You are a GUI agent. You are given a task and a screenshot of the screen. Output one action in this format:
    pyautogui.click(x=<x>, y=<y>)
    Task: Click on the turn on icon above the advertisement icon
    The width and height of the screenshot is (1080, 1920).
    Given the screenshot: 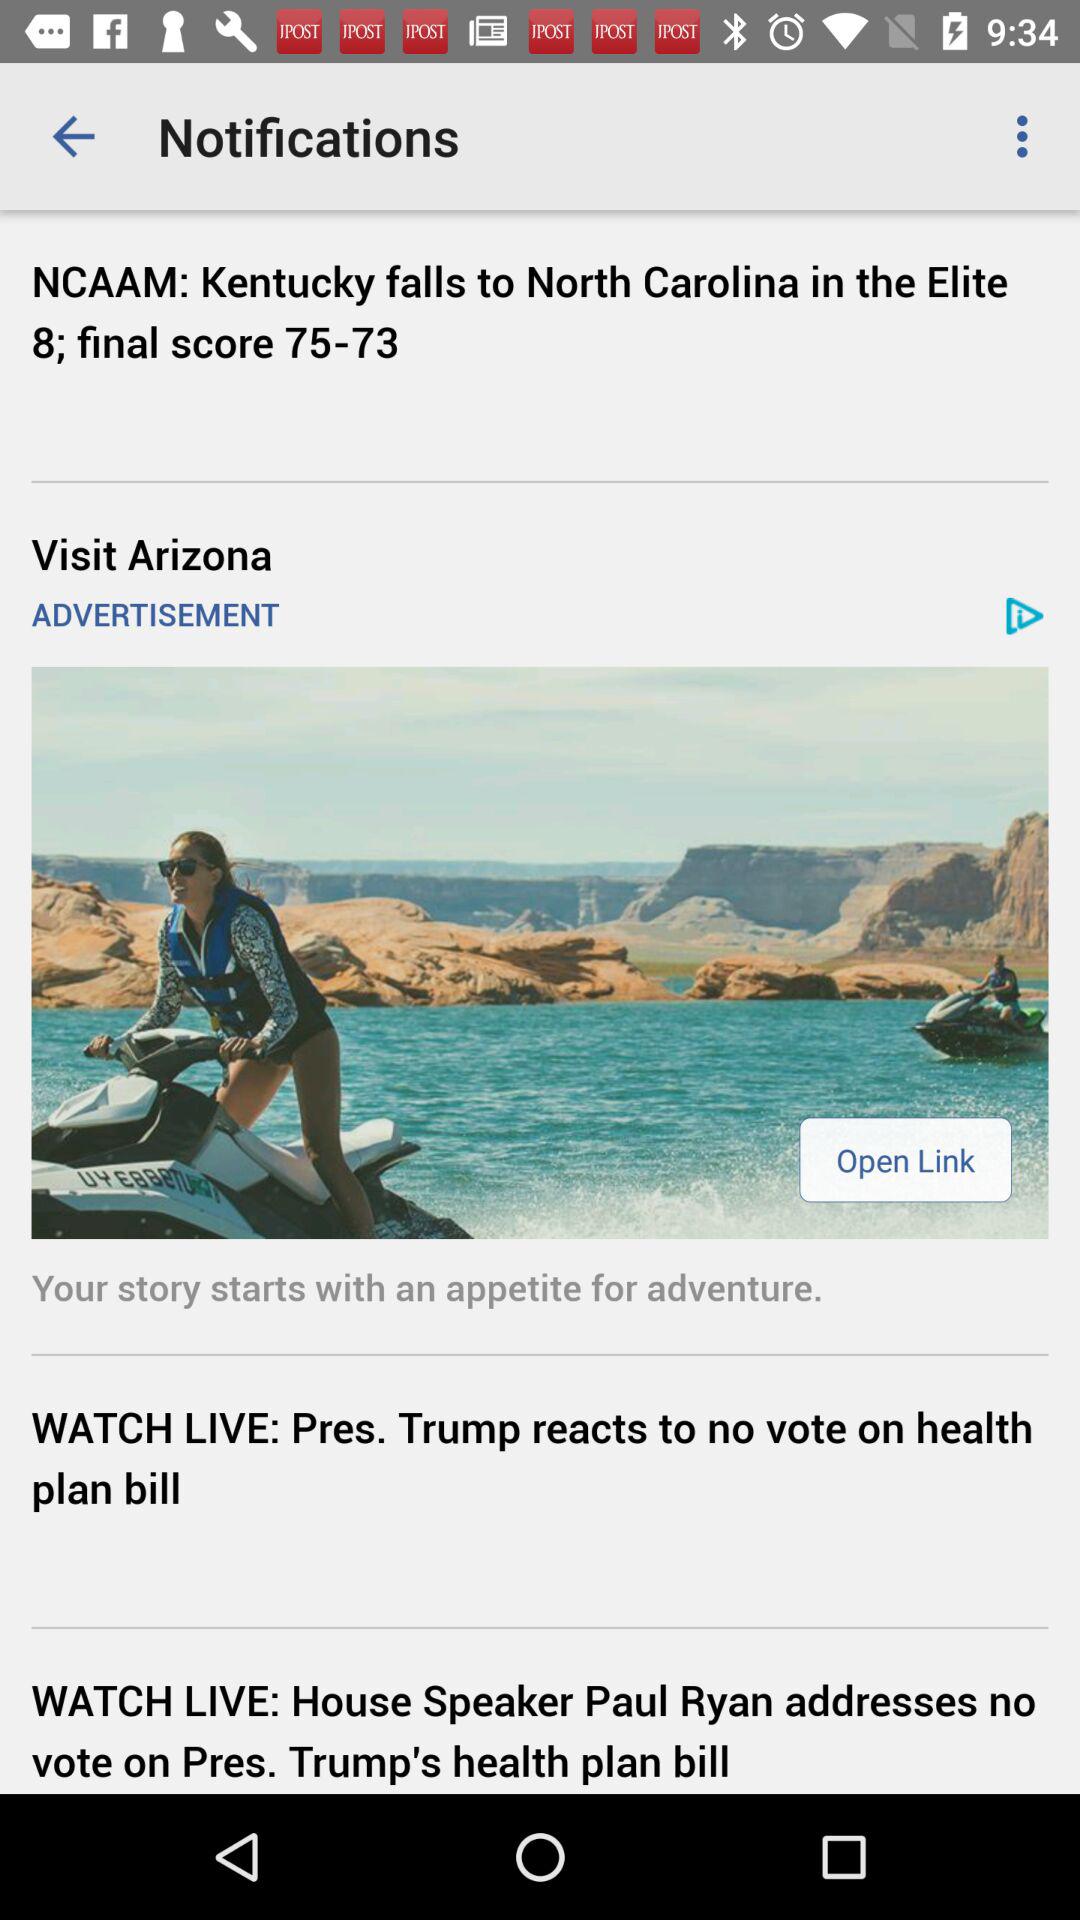 What is the action you would take?
    pyautogui.click(x=540, y=553)
    